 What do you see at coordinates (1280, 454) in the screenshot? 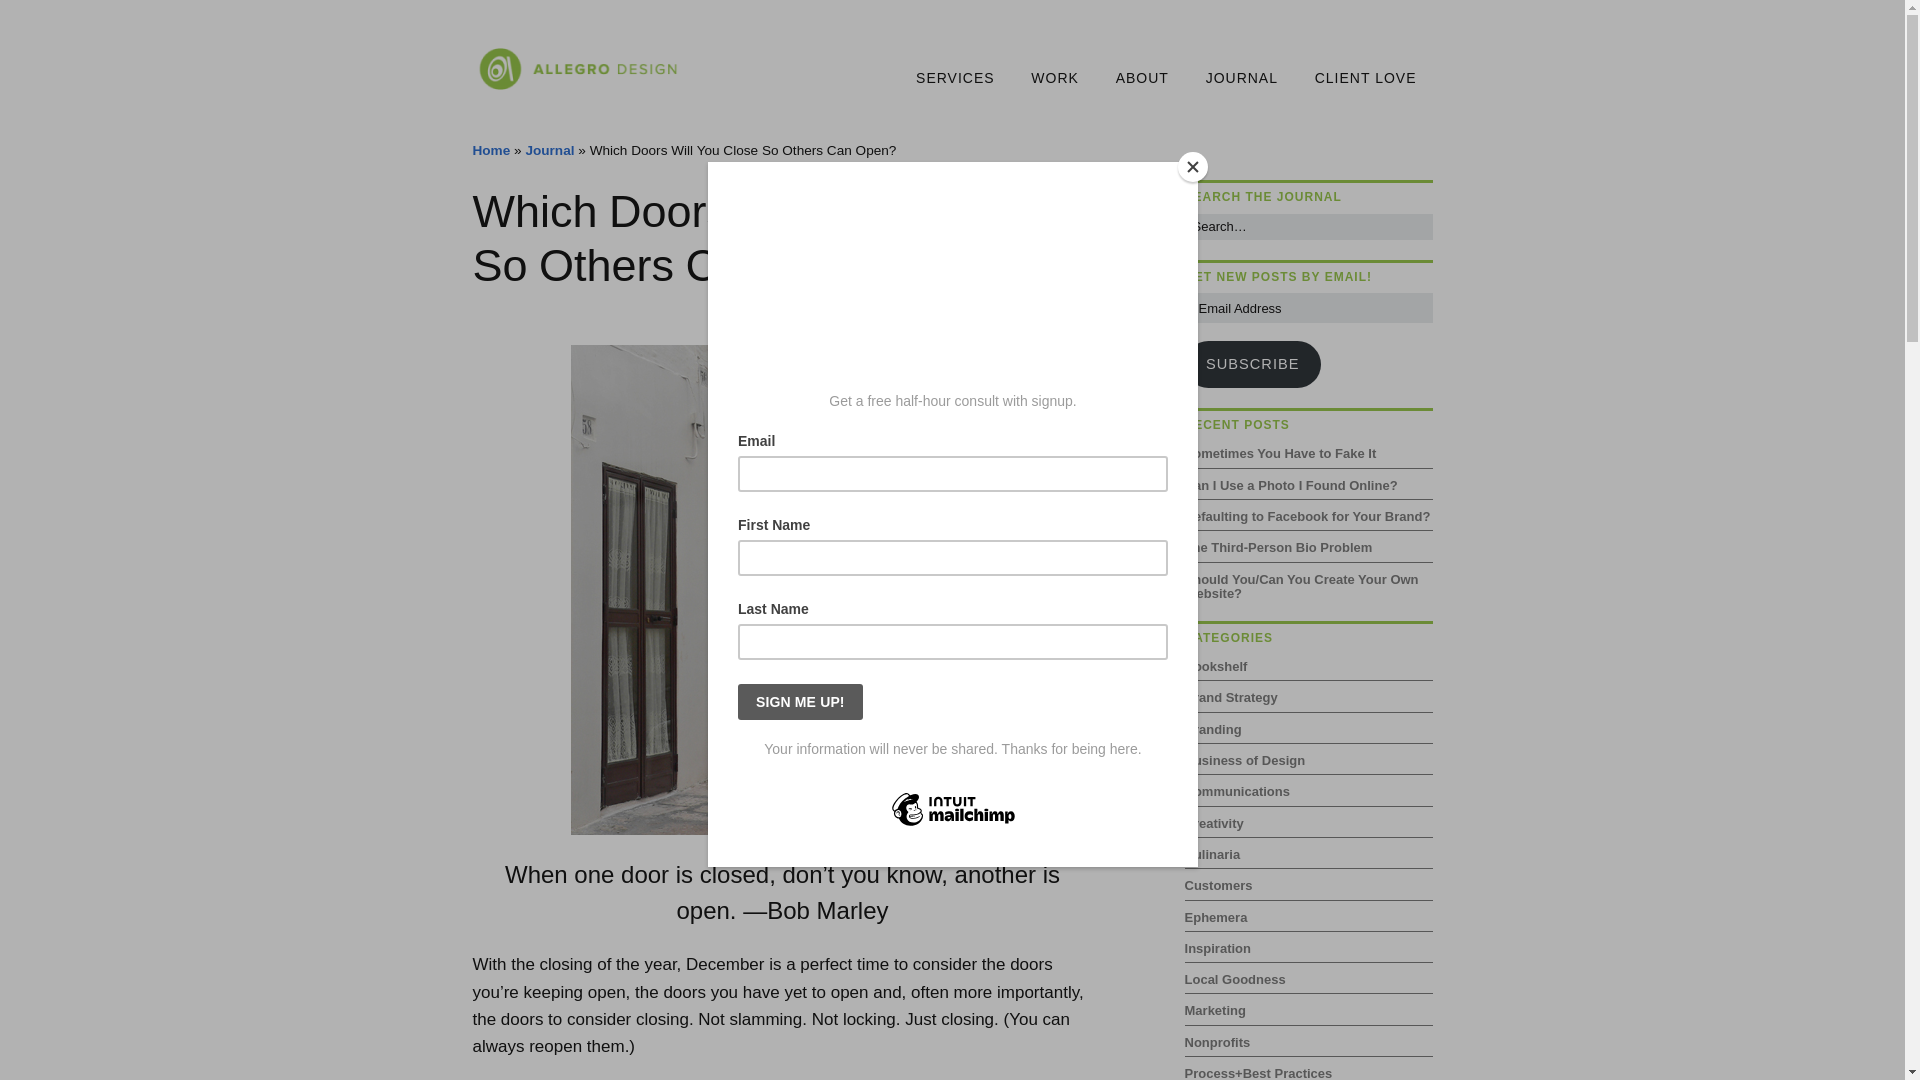
I see `Sometimes You Have to Fake It` at bounding box center [1280, 454].